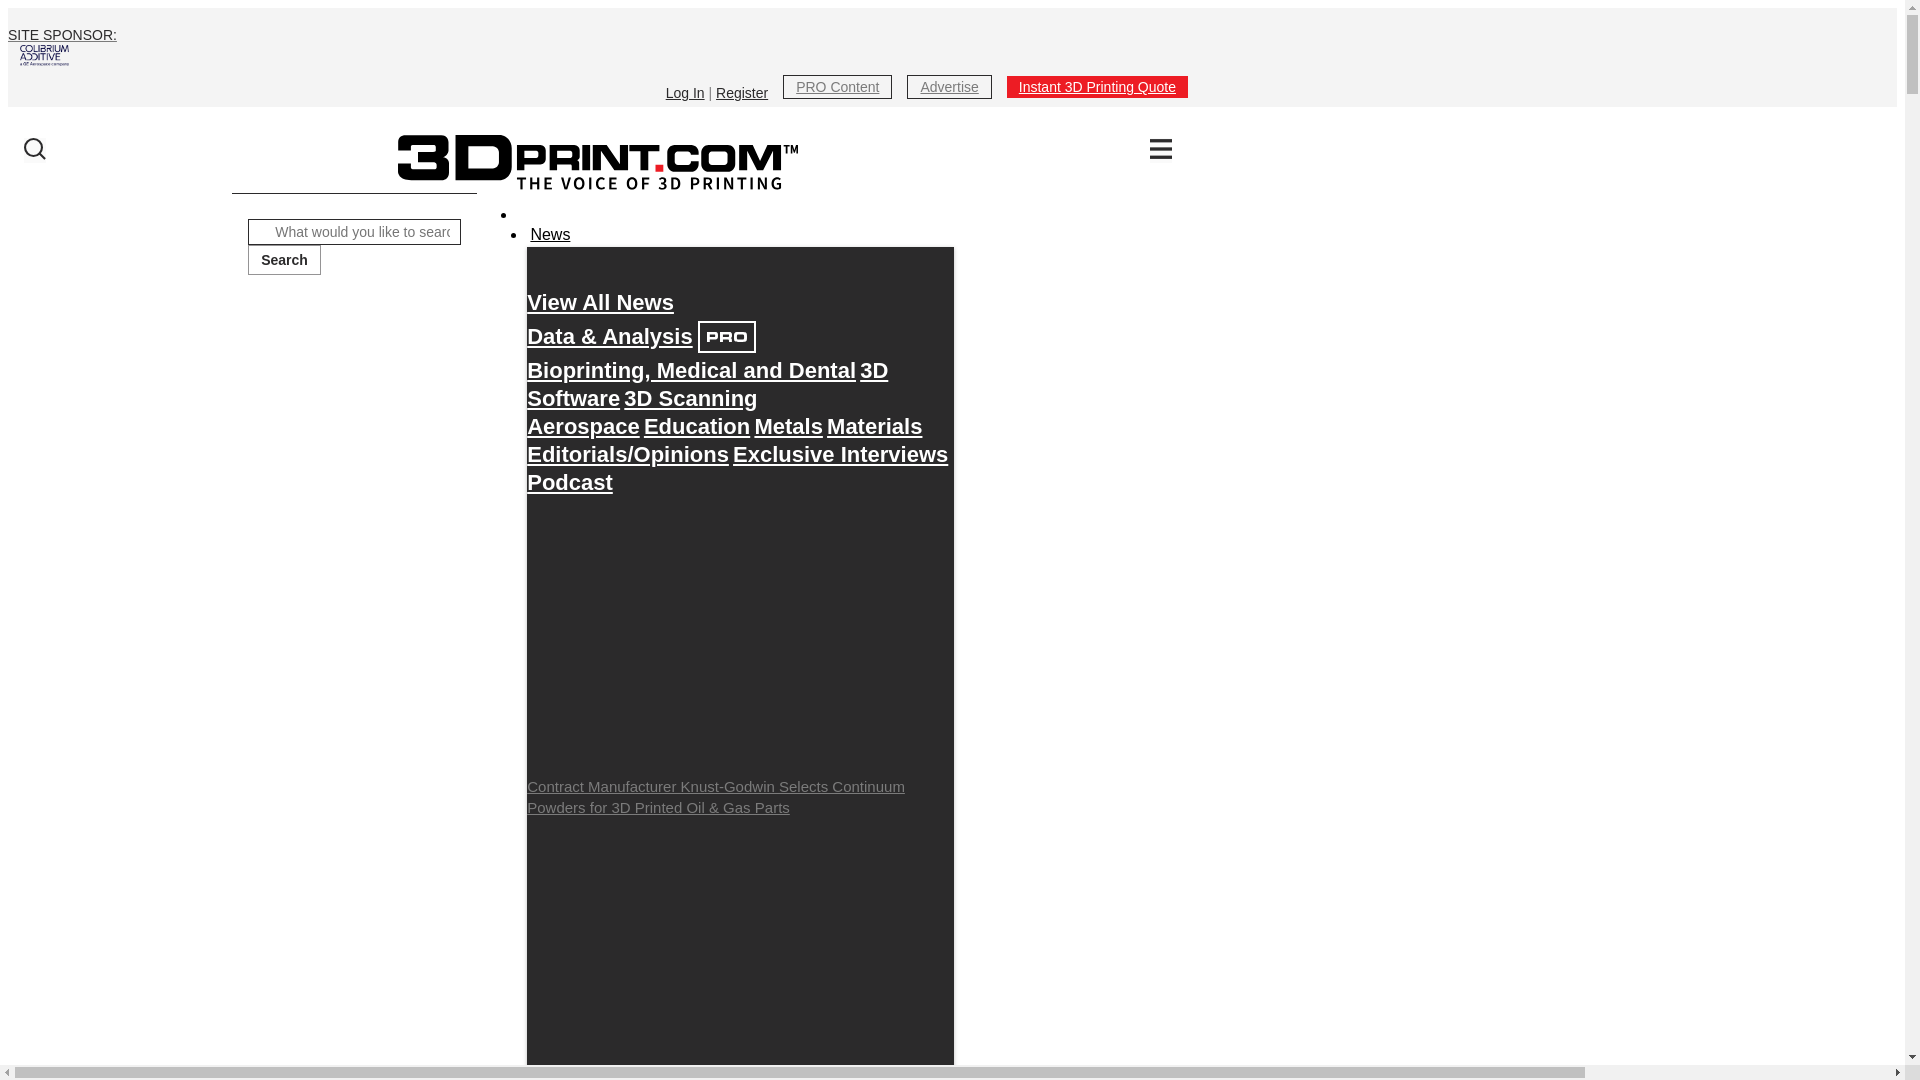 The width and height of the screenshot is (1920, 1080). Describe the element at coordinates (840, 454) in the screenshot. I see `Exclusive Interviews` at that location.